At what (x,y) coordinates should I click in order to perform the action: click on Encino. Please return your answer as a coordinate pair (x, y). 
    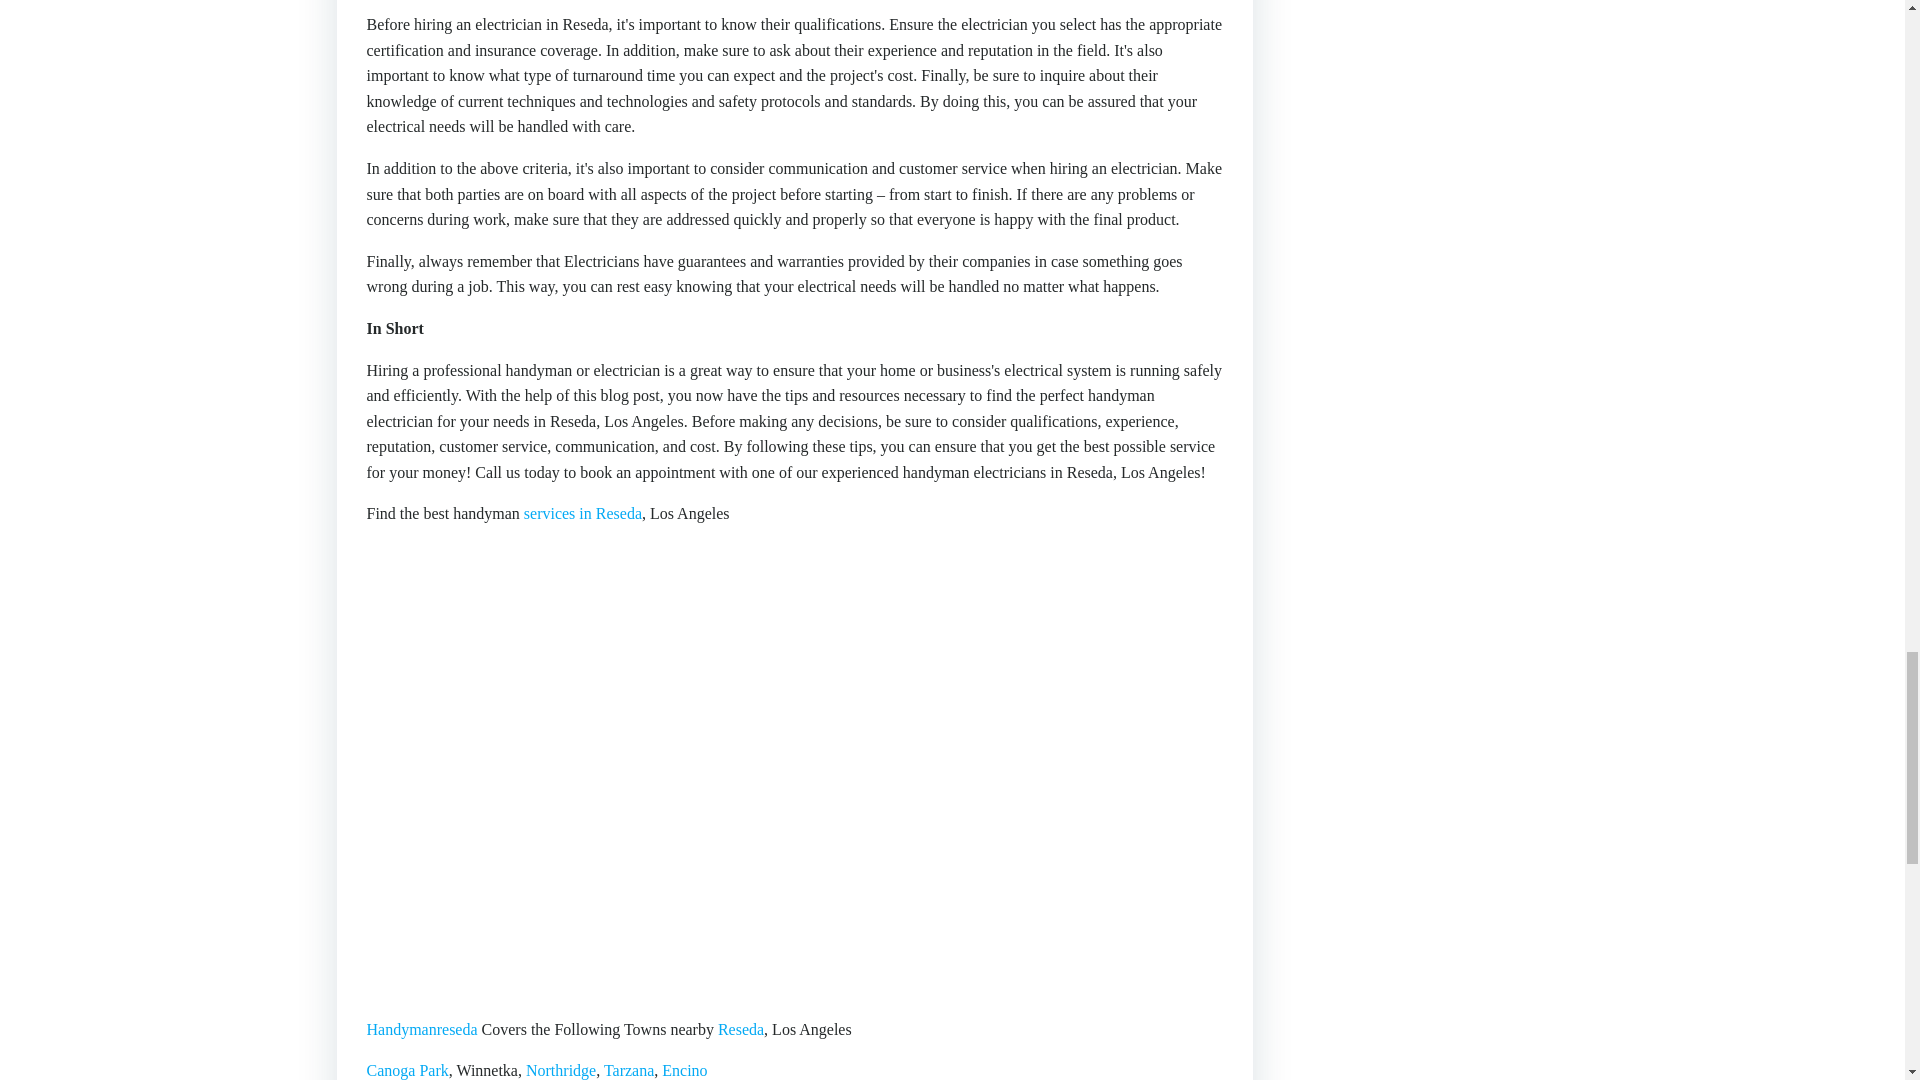
    Looking at the image, I should click on (684, 1070).